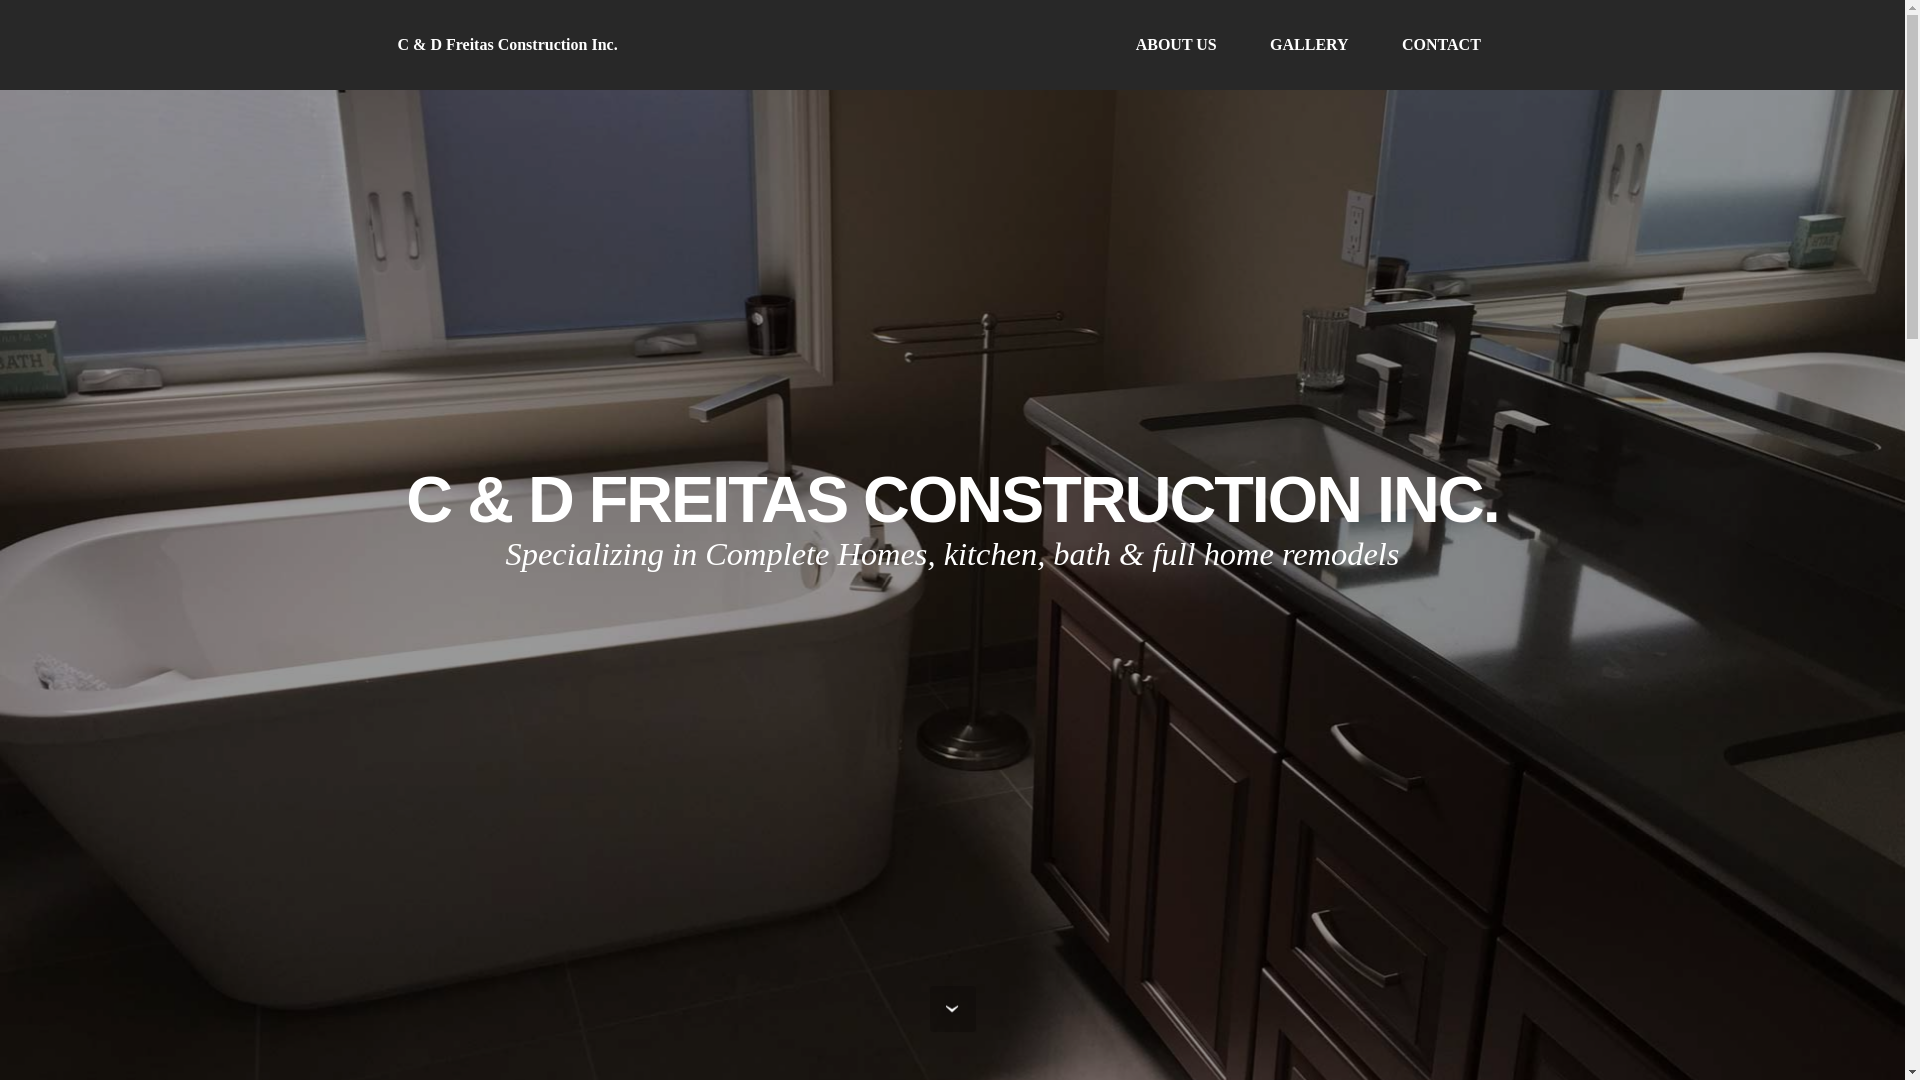 This screenshot has width=1920, height=1080. I want to click on CONTACT, so click(1440, 45).